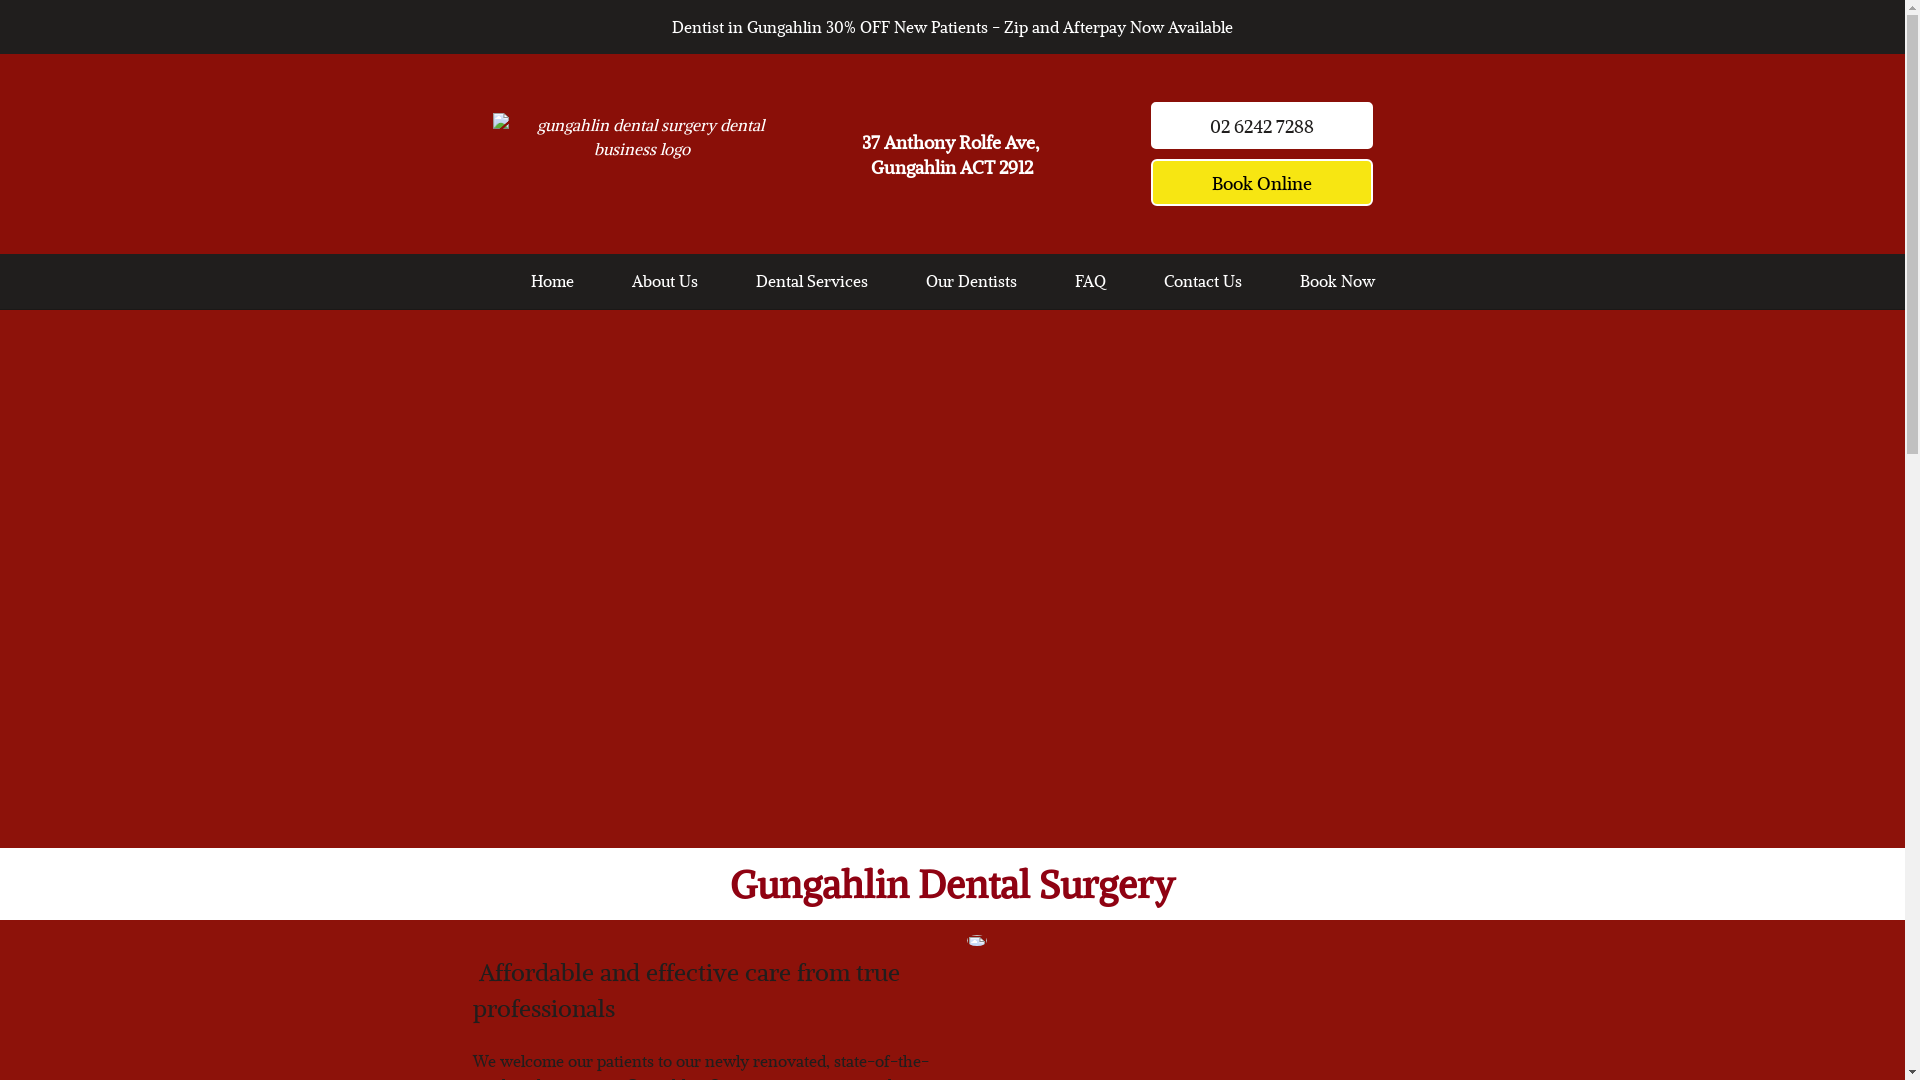  I want to click on FAQ, so click(1090, 280).